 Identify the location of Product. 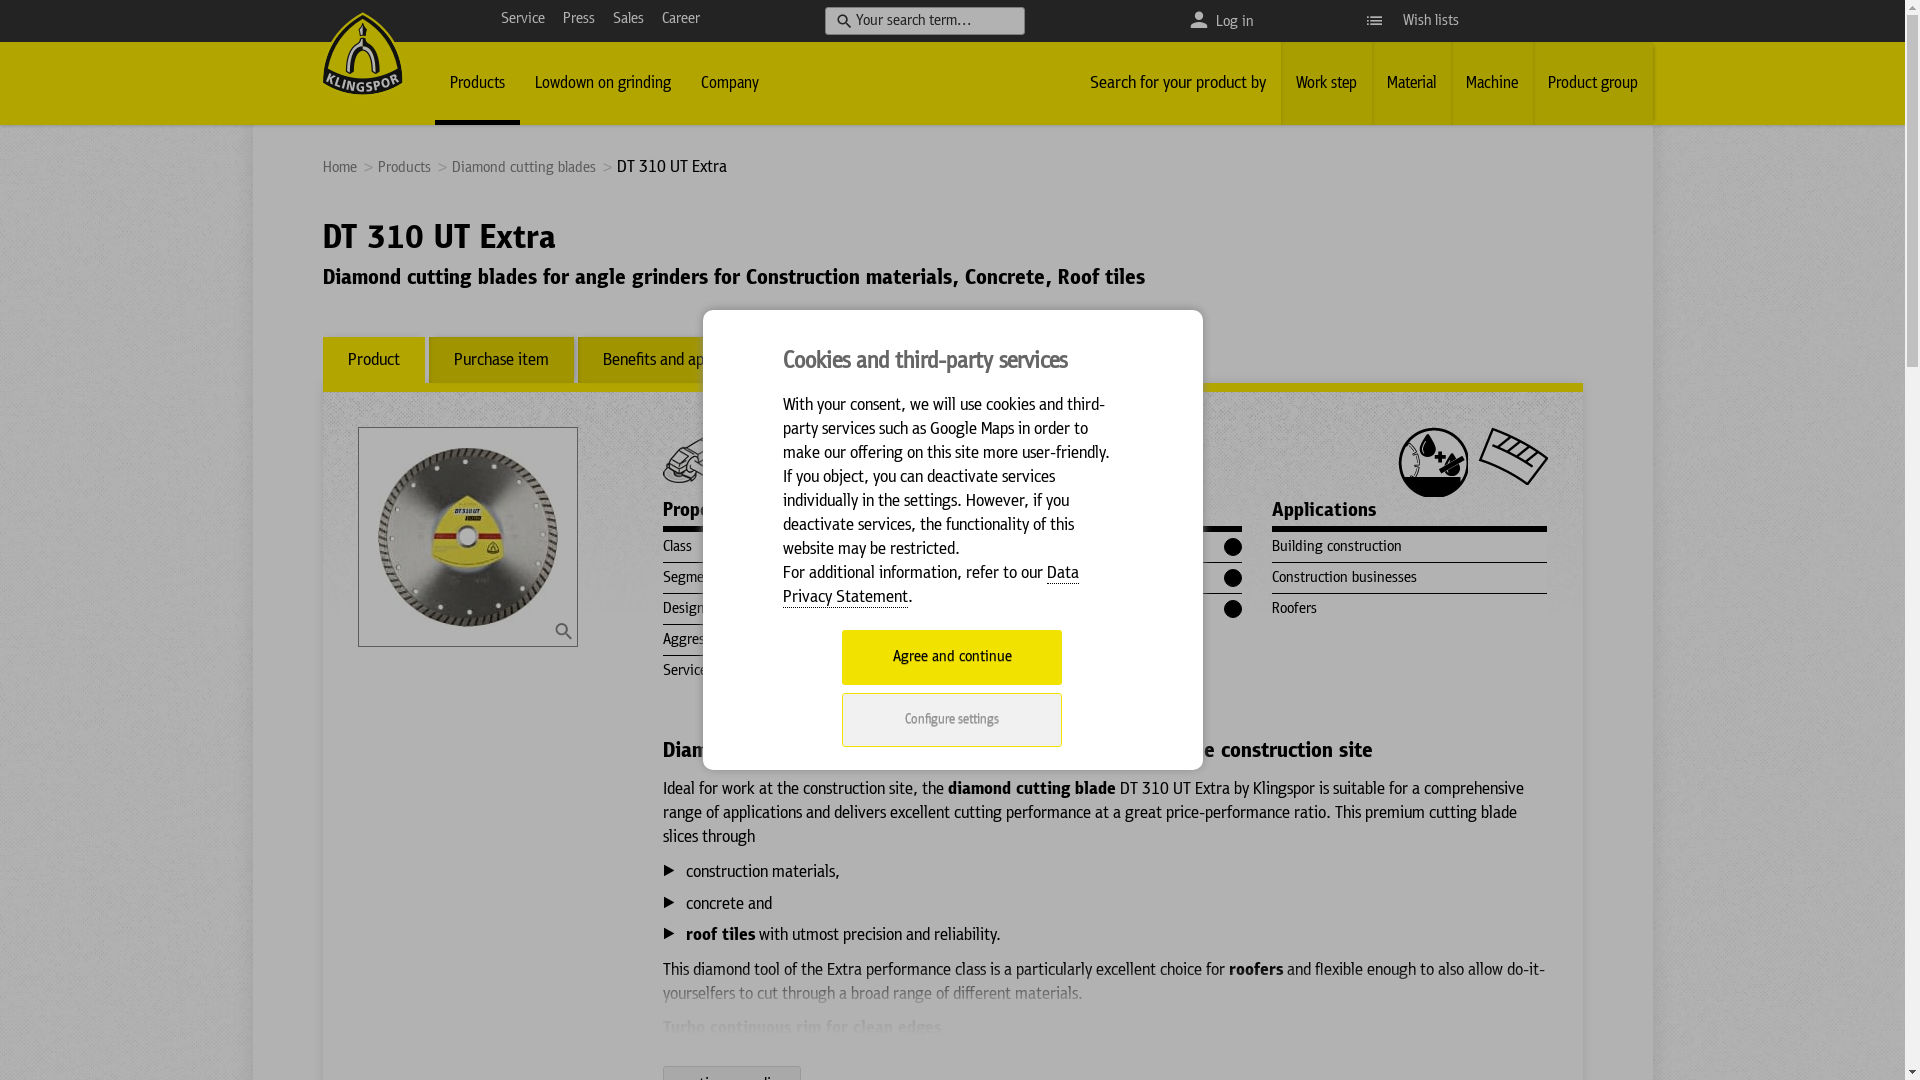
(373, 360).